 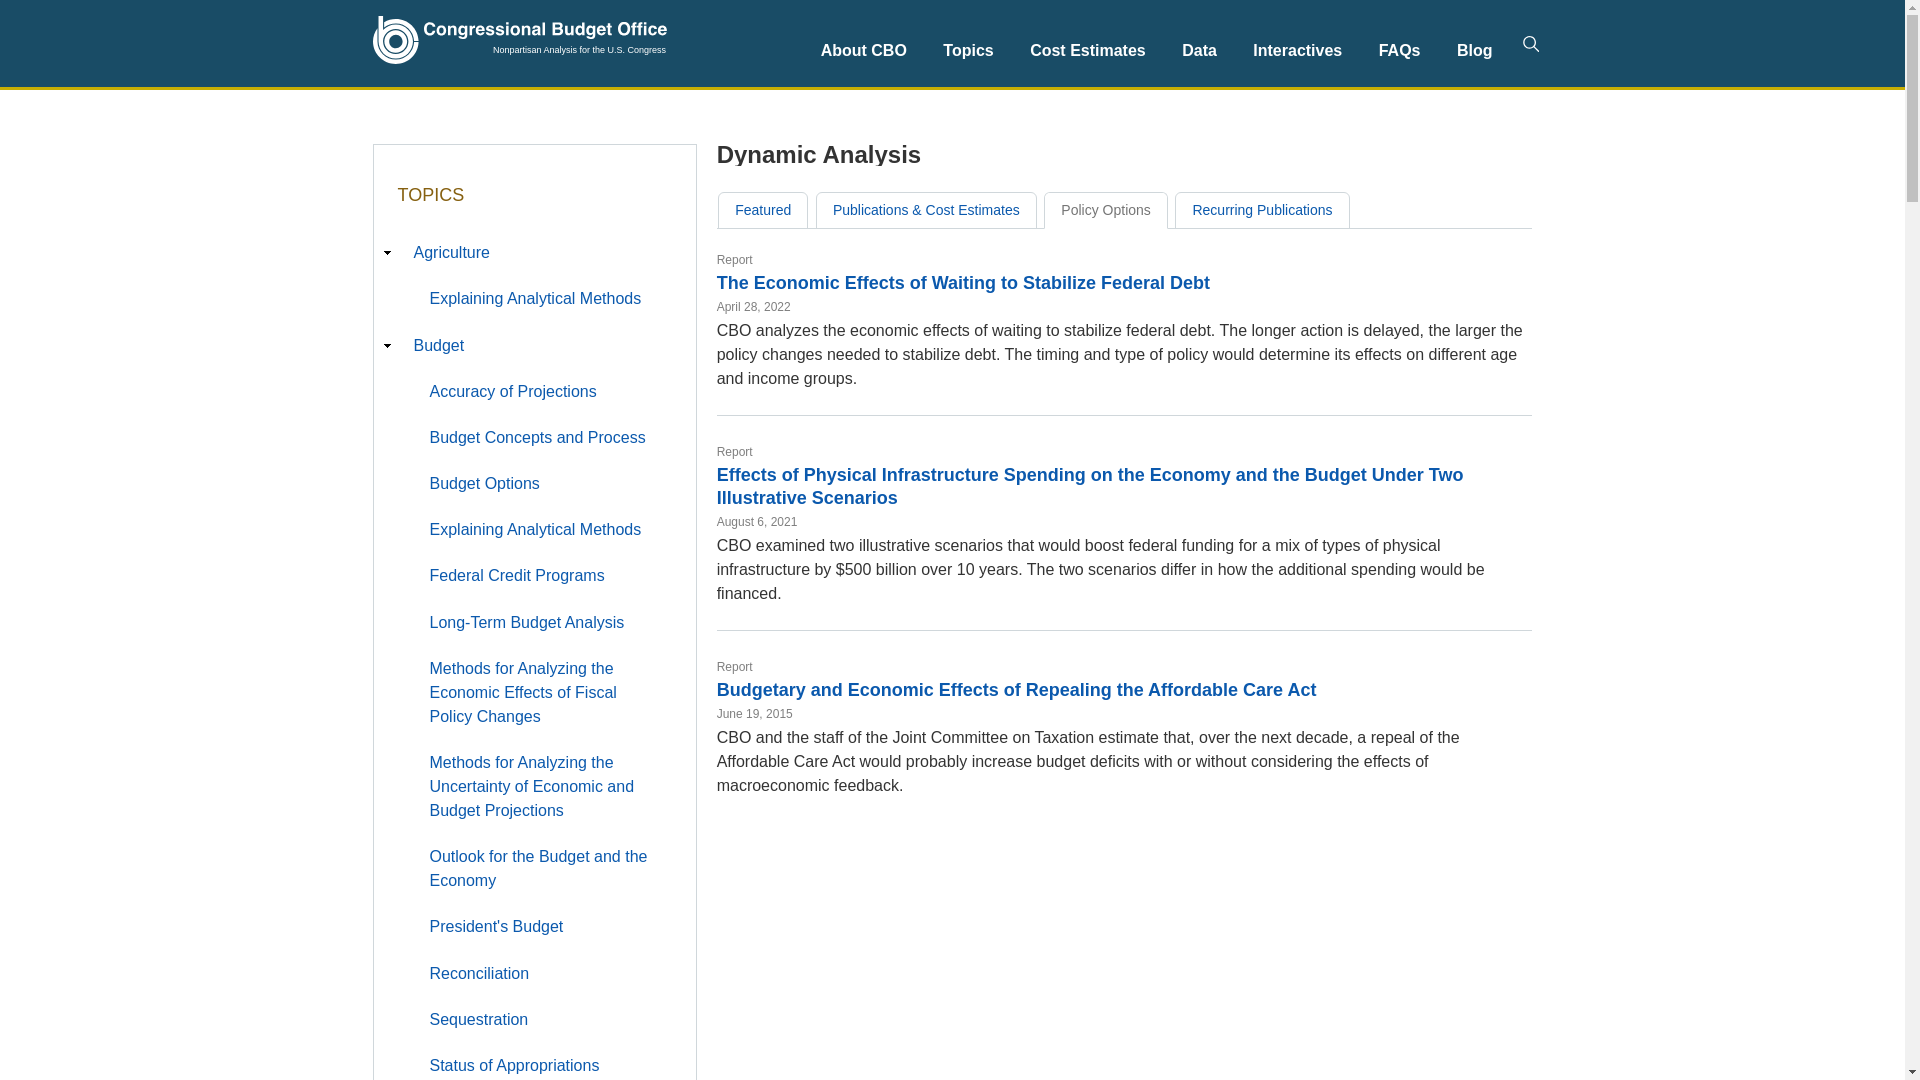 What do you see at coordinates (520, 40) in the screenshot?
I see `Congressional Budget Office Home` at bounding box center [520, 40].